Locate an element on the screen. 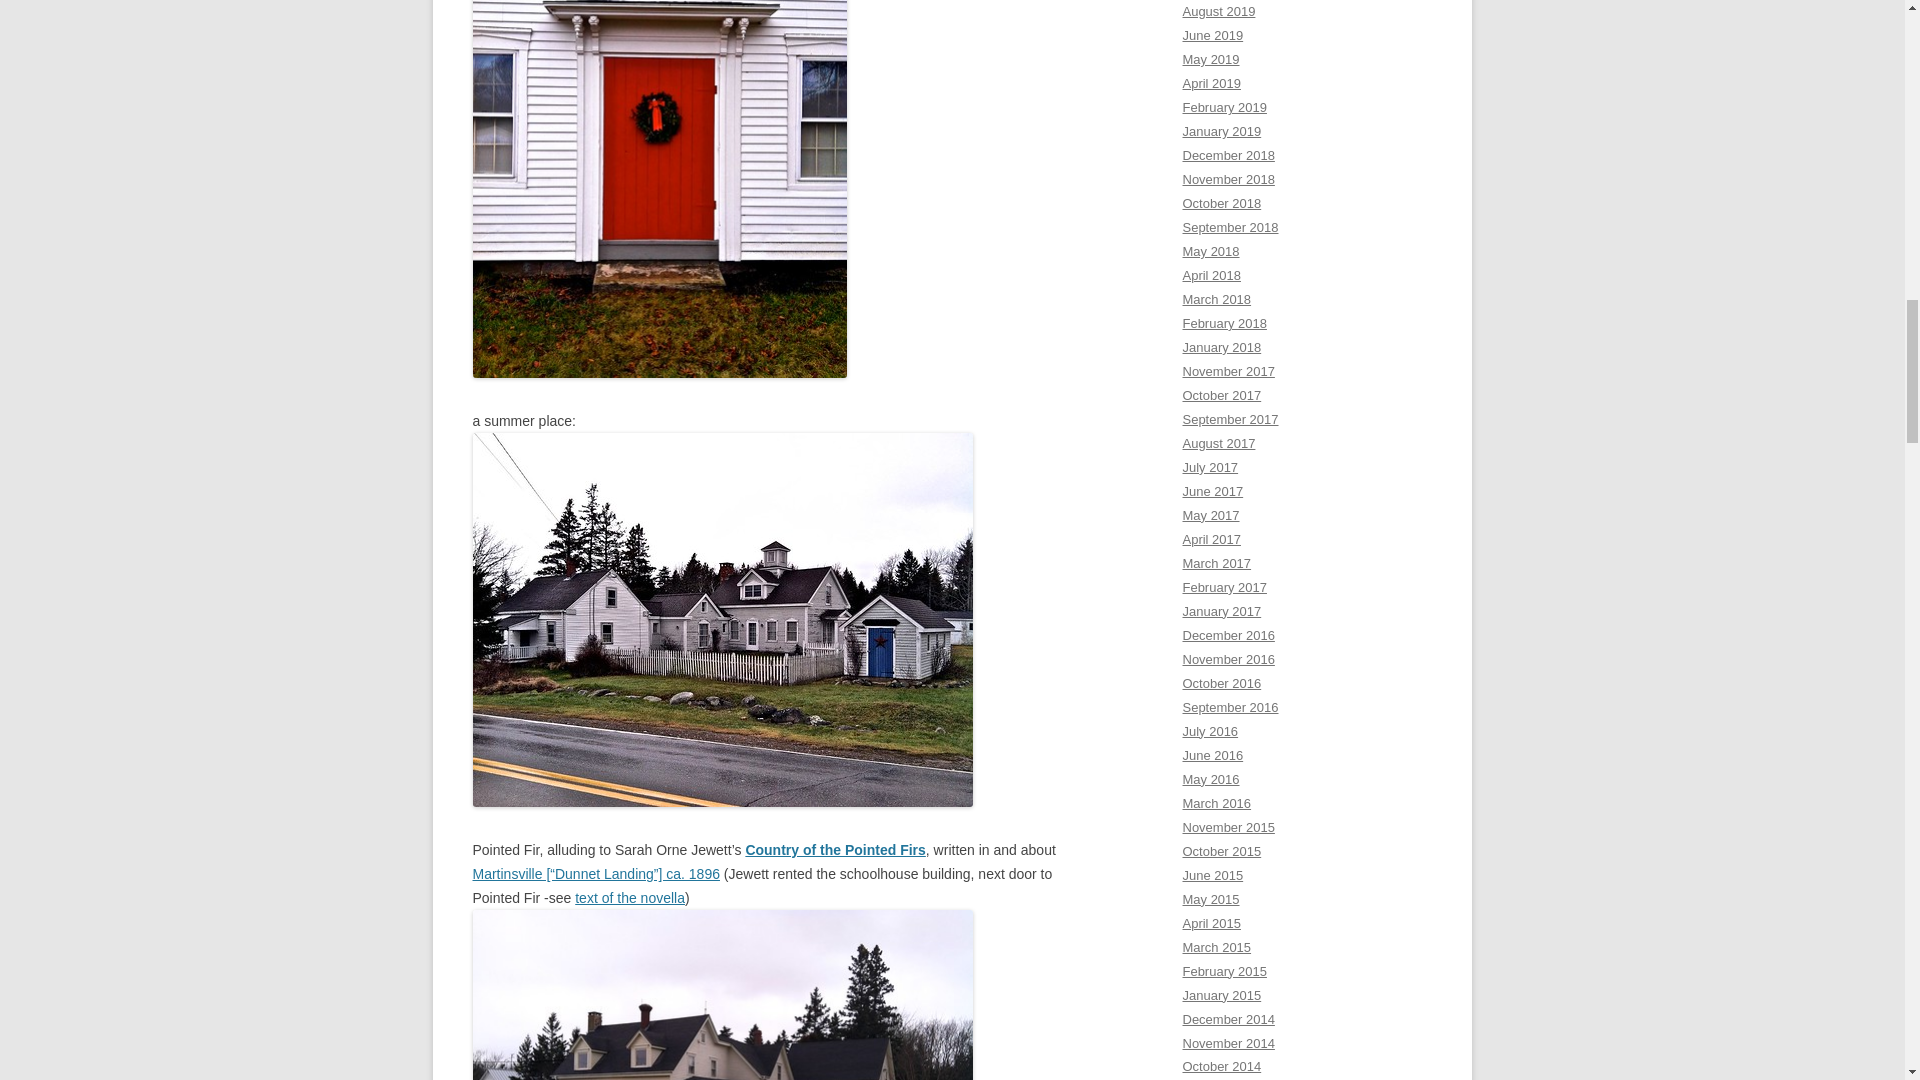 The height and width of the screenshot is (1080, 1920). Seaward by oook, on Flickr is located at coordinates (722, 802).